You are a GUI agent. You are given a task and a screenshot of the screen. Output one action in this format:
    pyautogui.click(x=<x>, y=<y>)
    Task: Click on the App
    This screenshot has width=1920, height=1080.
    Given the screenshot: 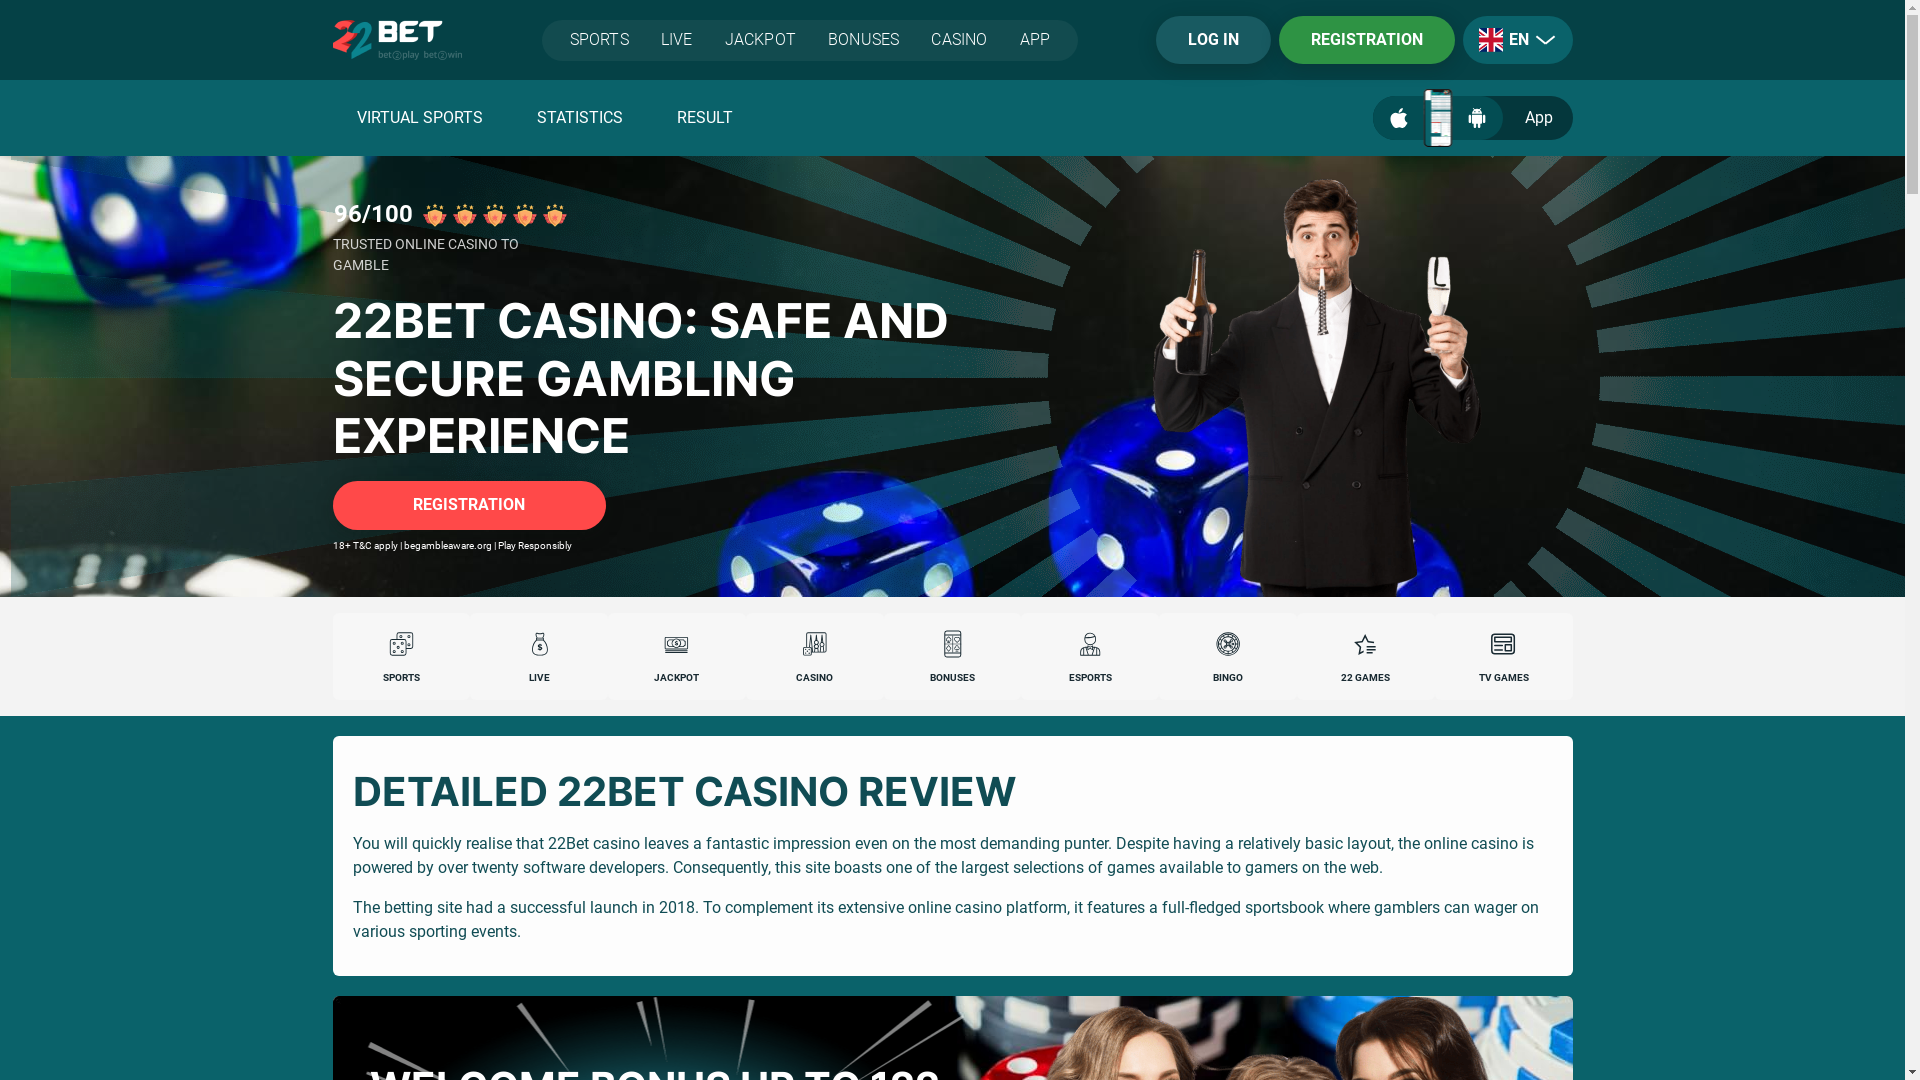 What is the action you would take?
    pyautogui.click(x=1472, y=118)
    